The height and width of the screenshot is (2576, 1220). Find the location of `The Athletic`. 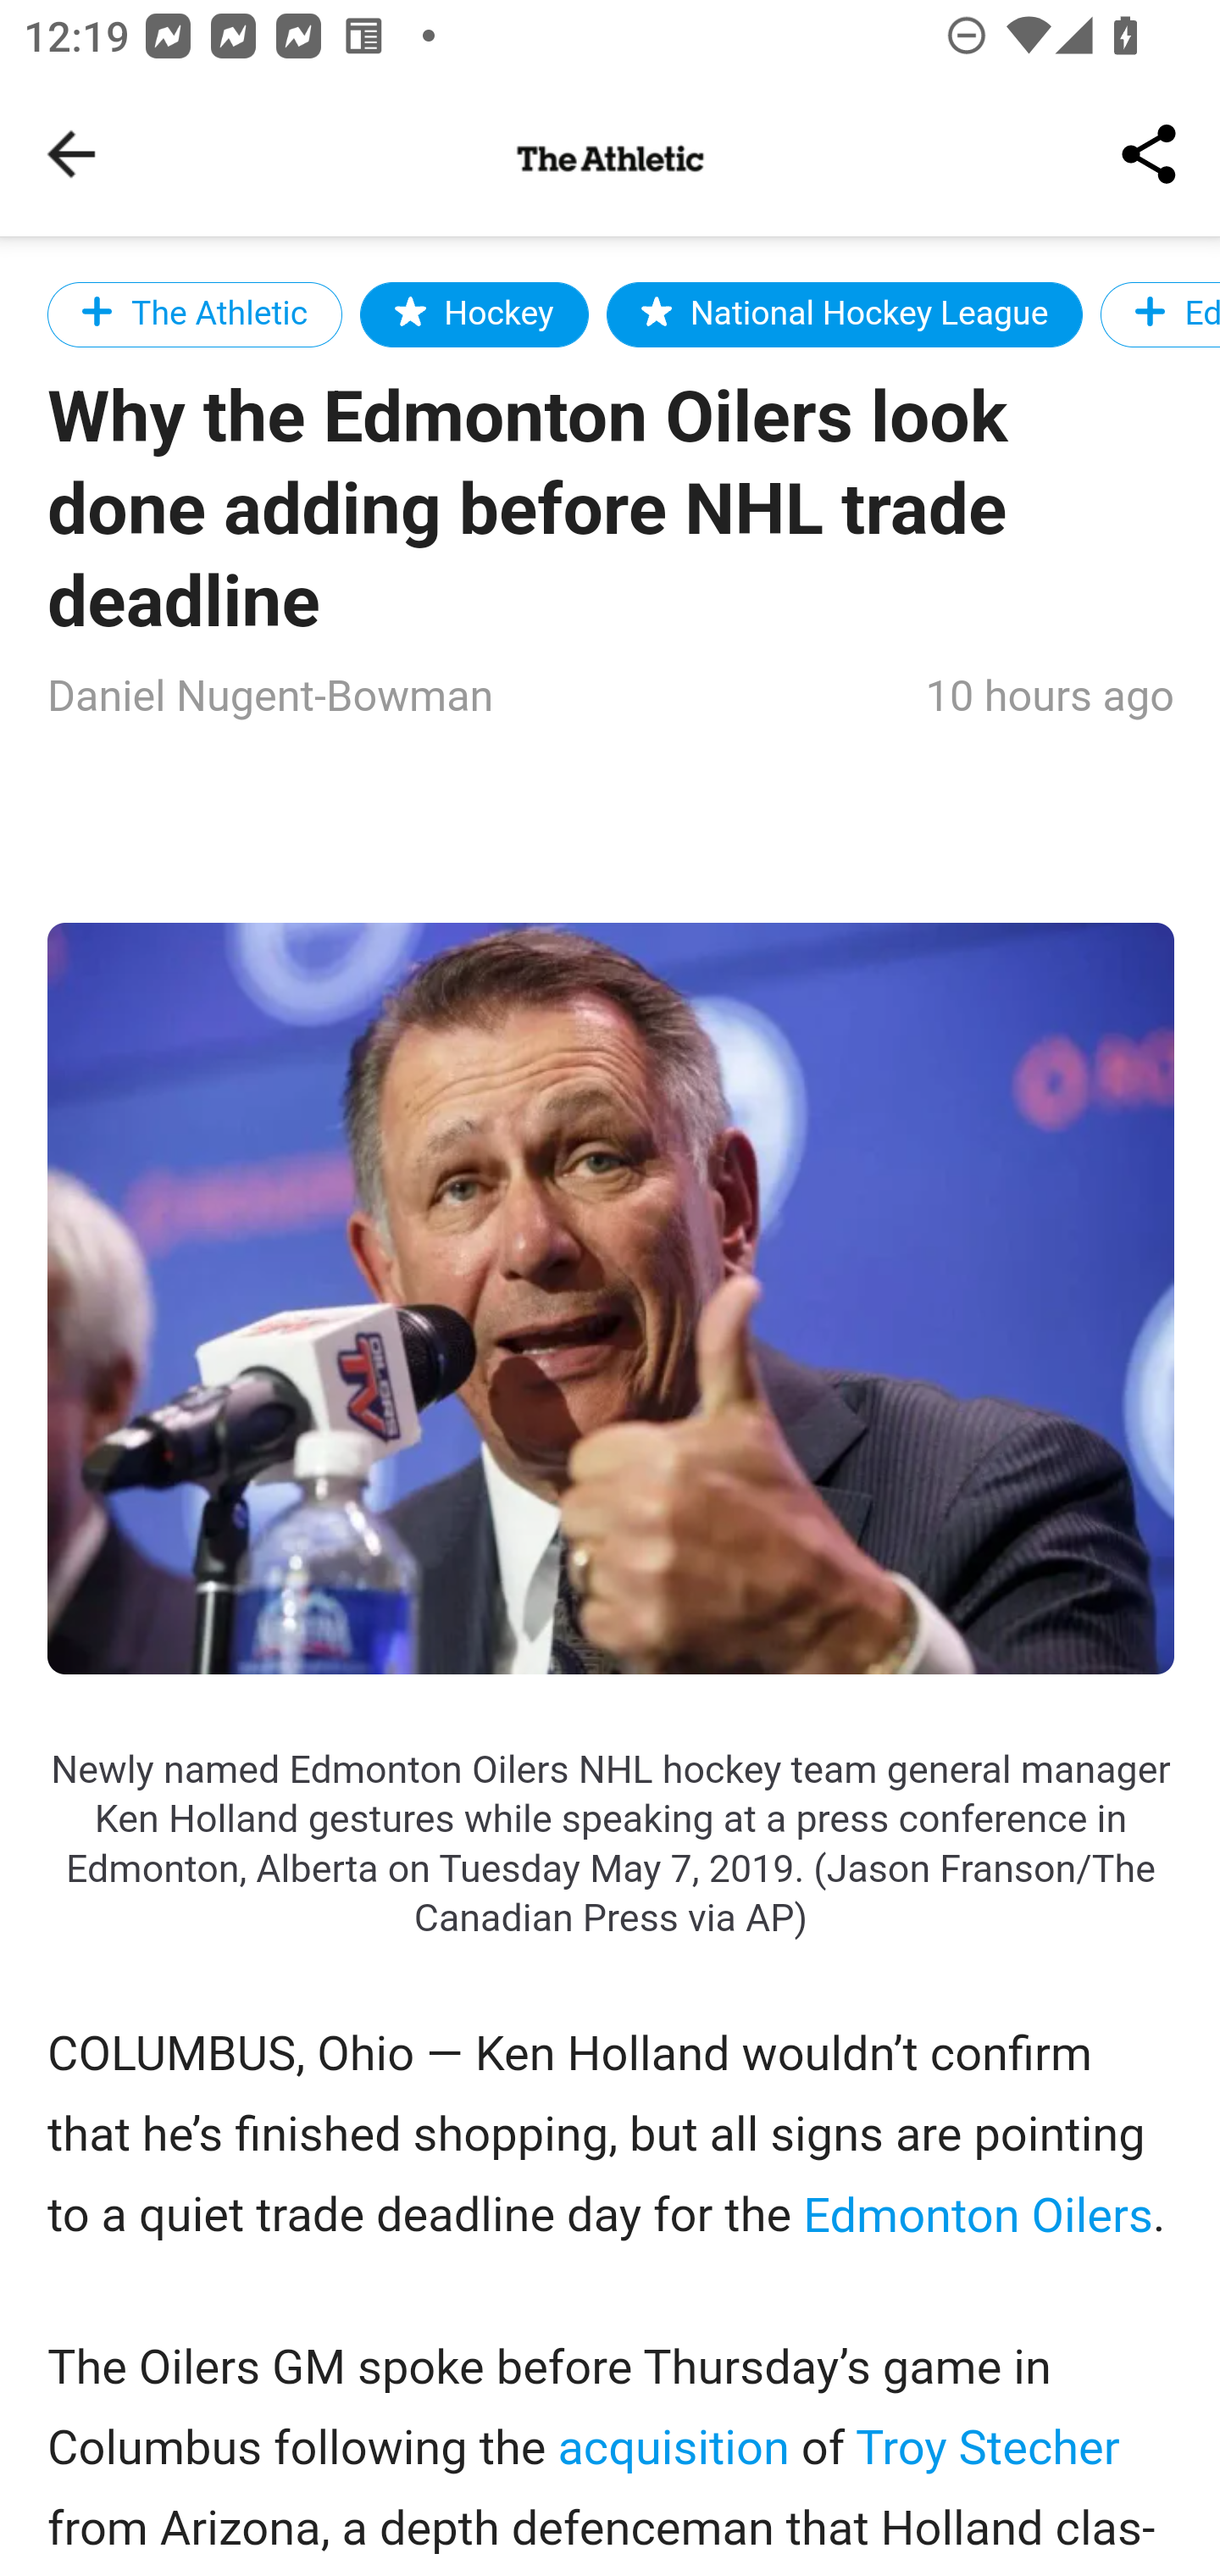

The Athletic is located at coordinates (196, 314).